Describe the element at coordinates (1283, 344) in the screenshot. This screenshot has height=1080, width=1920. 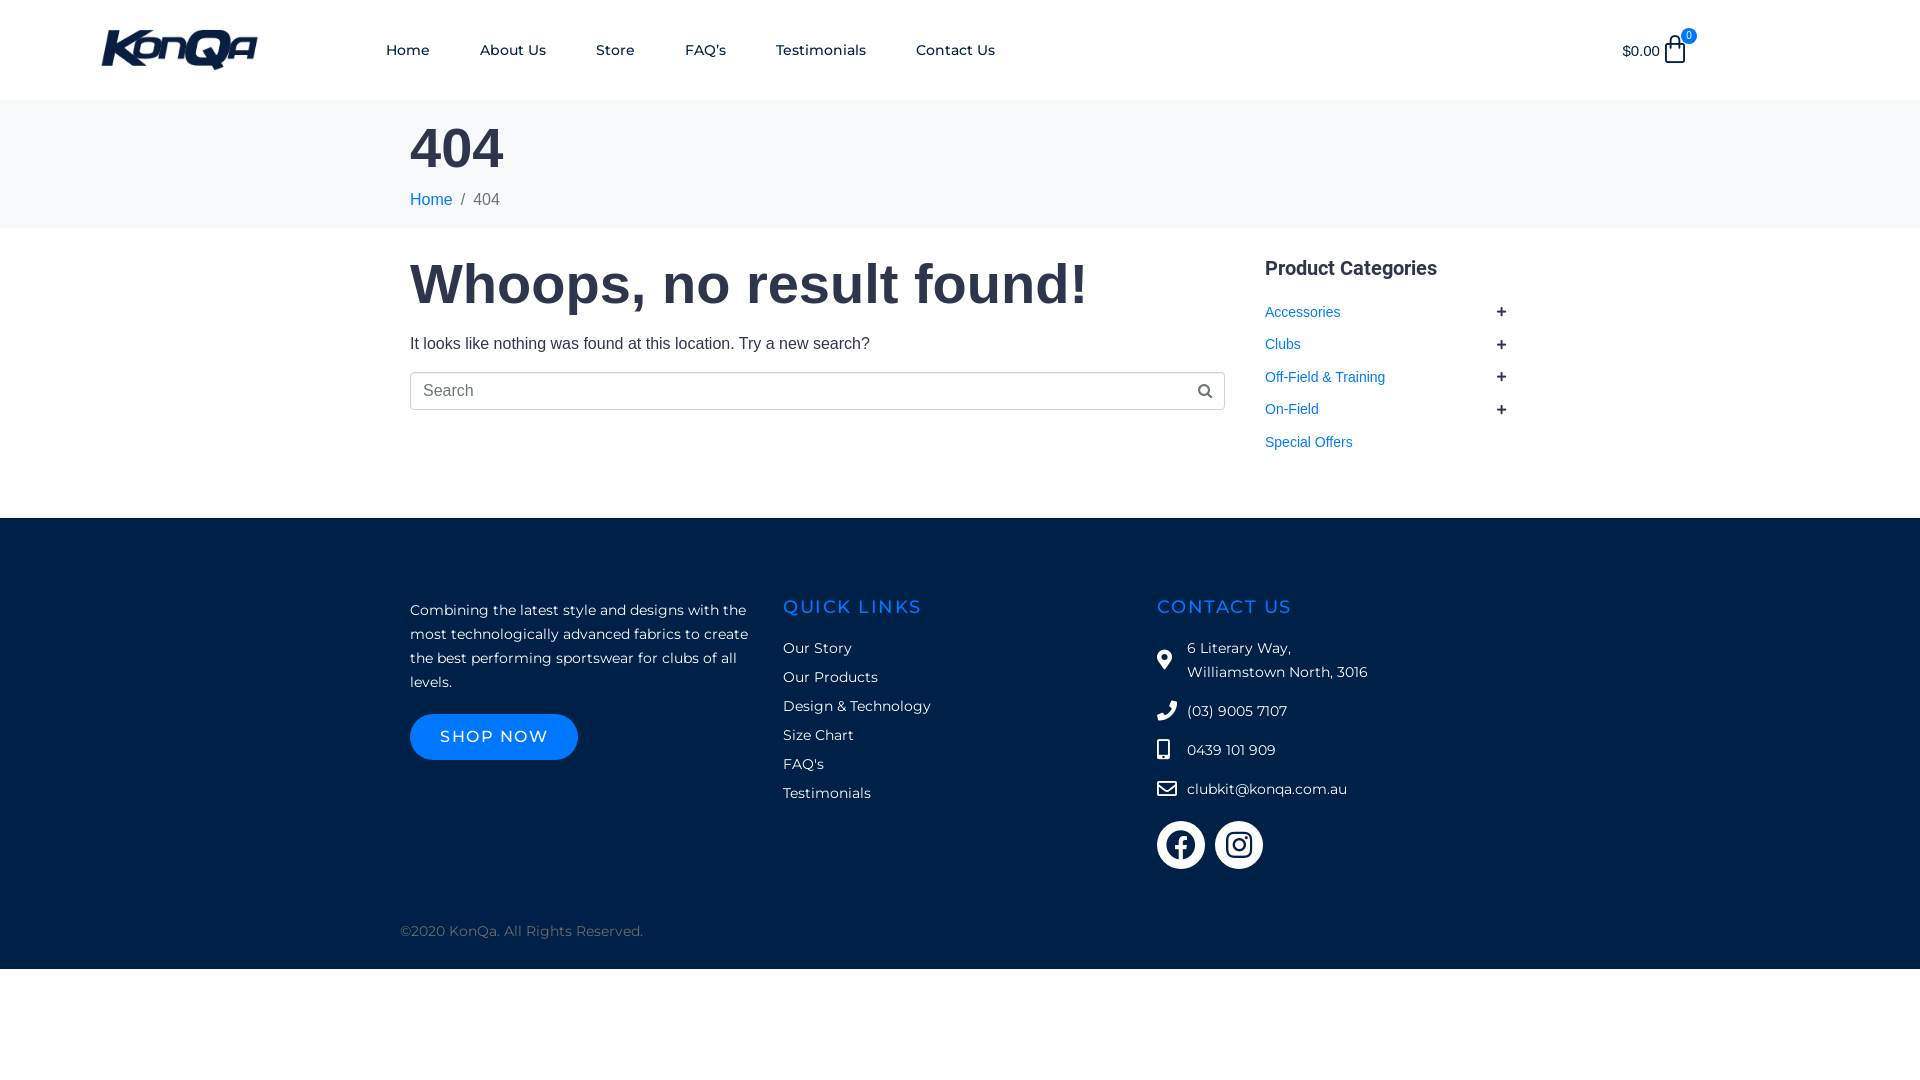
I see `Clubs` at that location.